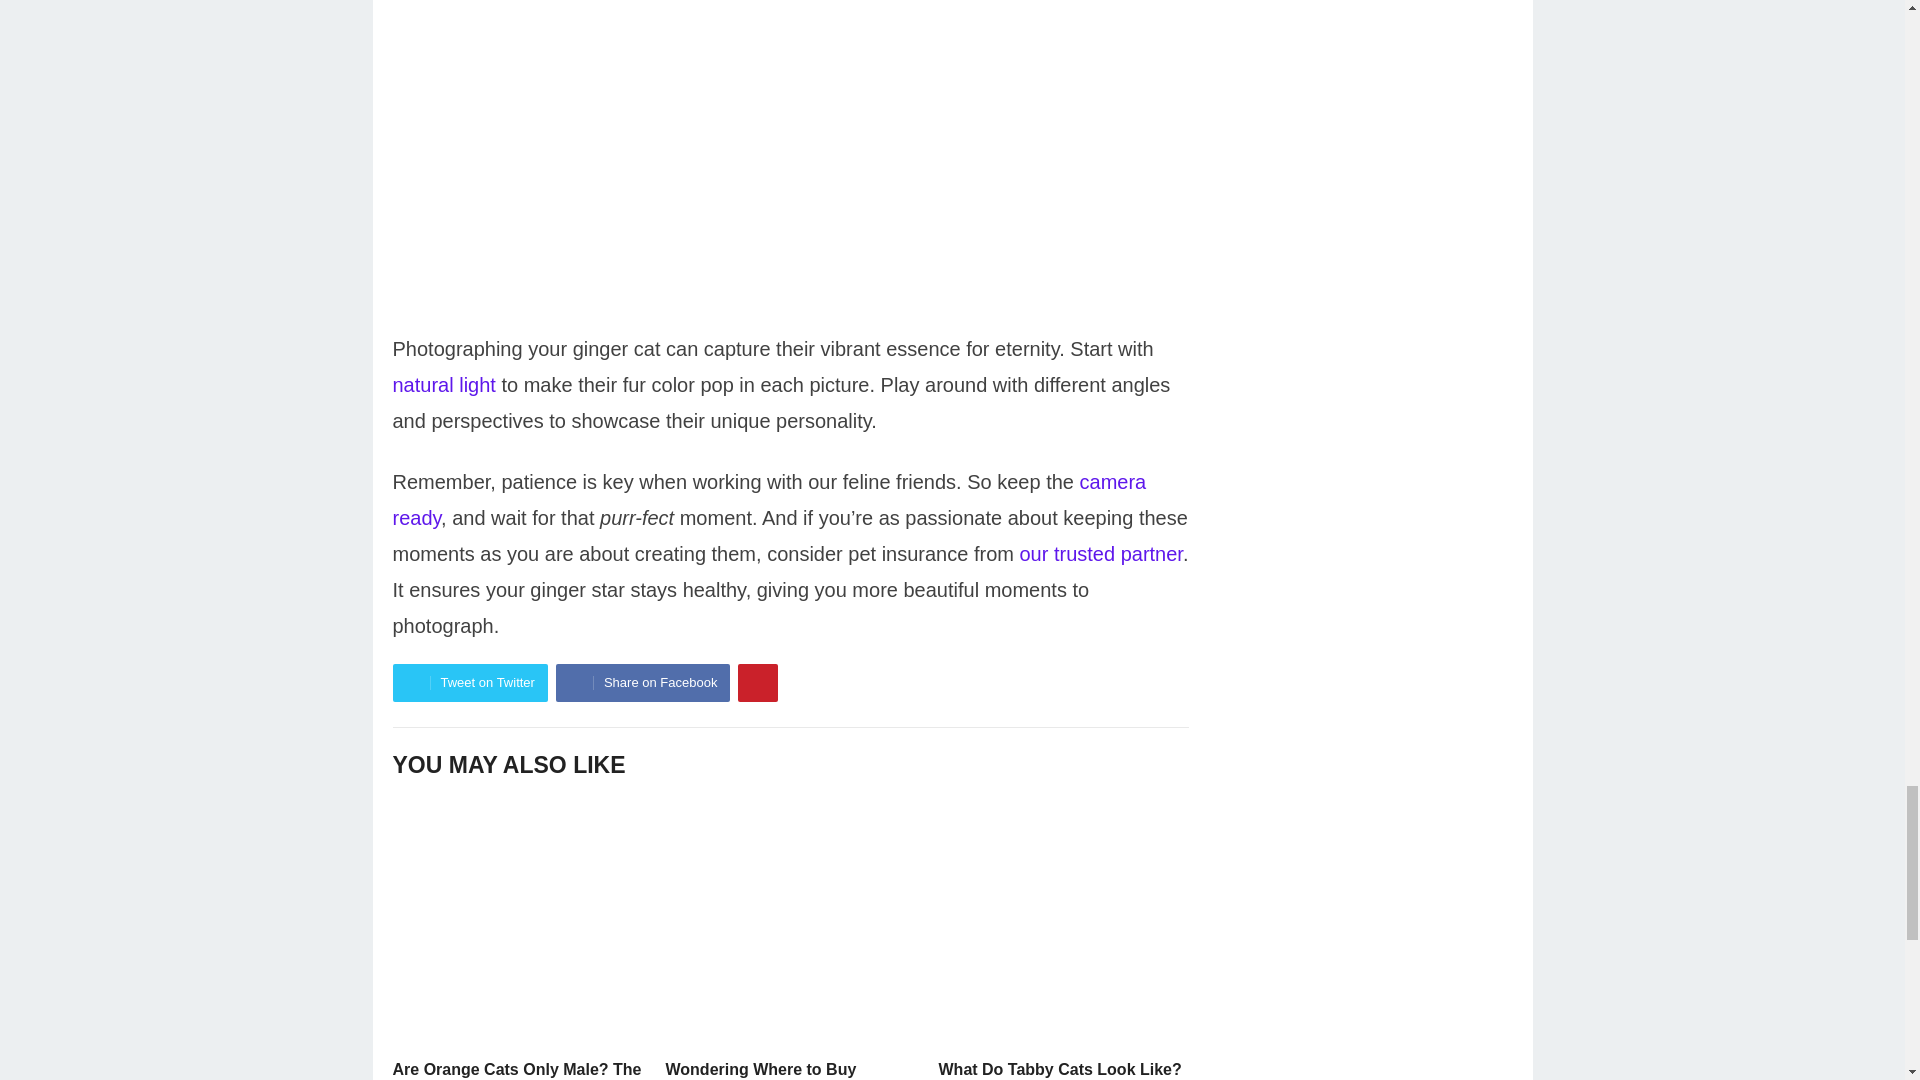 This screenshot has height=1080, width=1920. I want to click on Share on Facebook, so click(642, 683).